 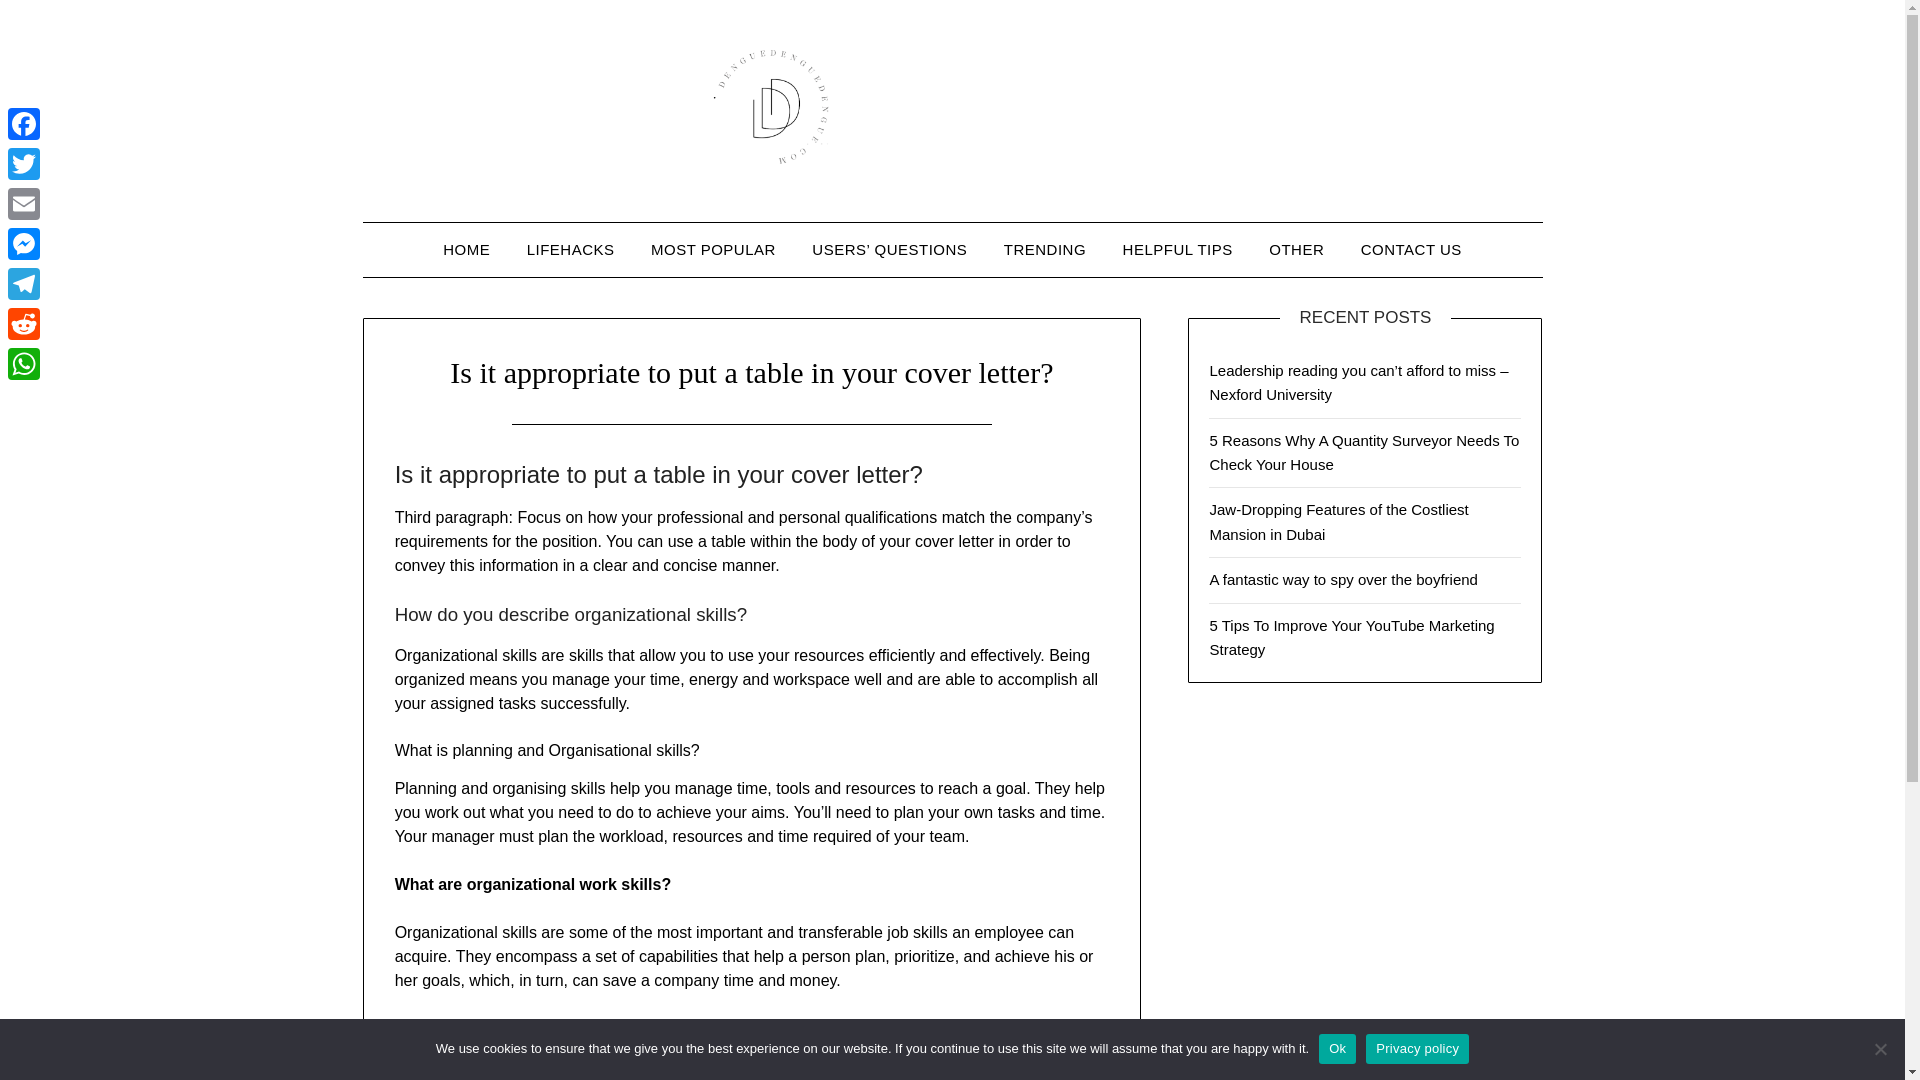 I want to click on CONTACT US, so click(x=1412, y=249).